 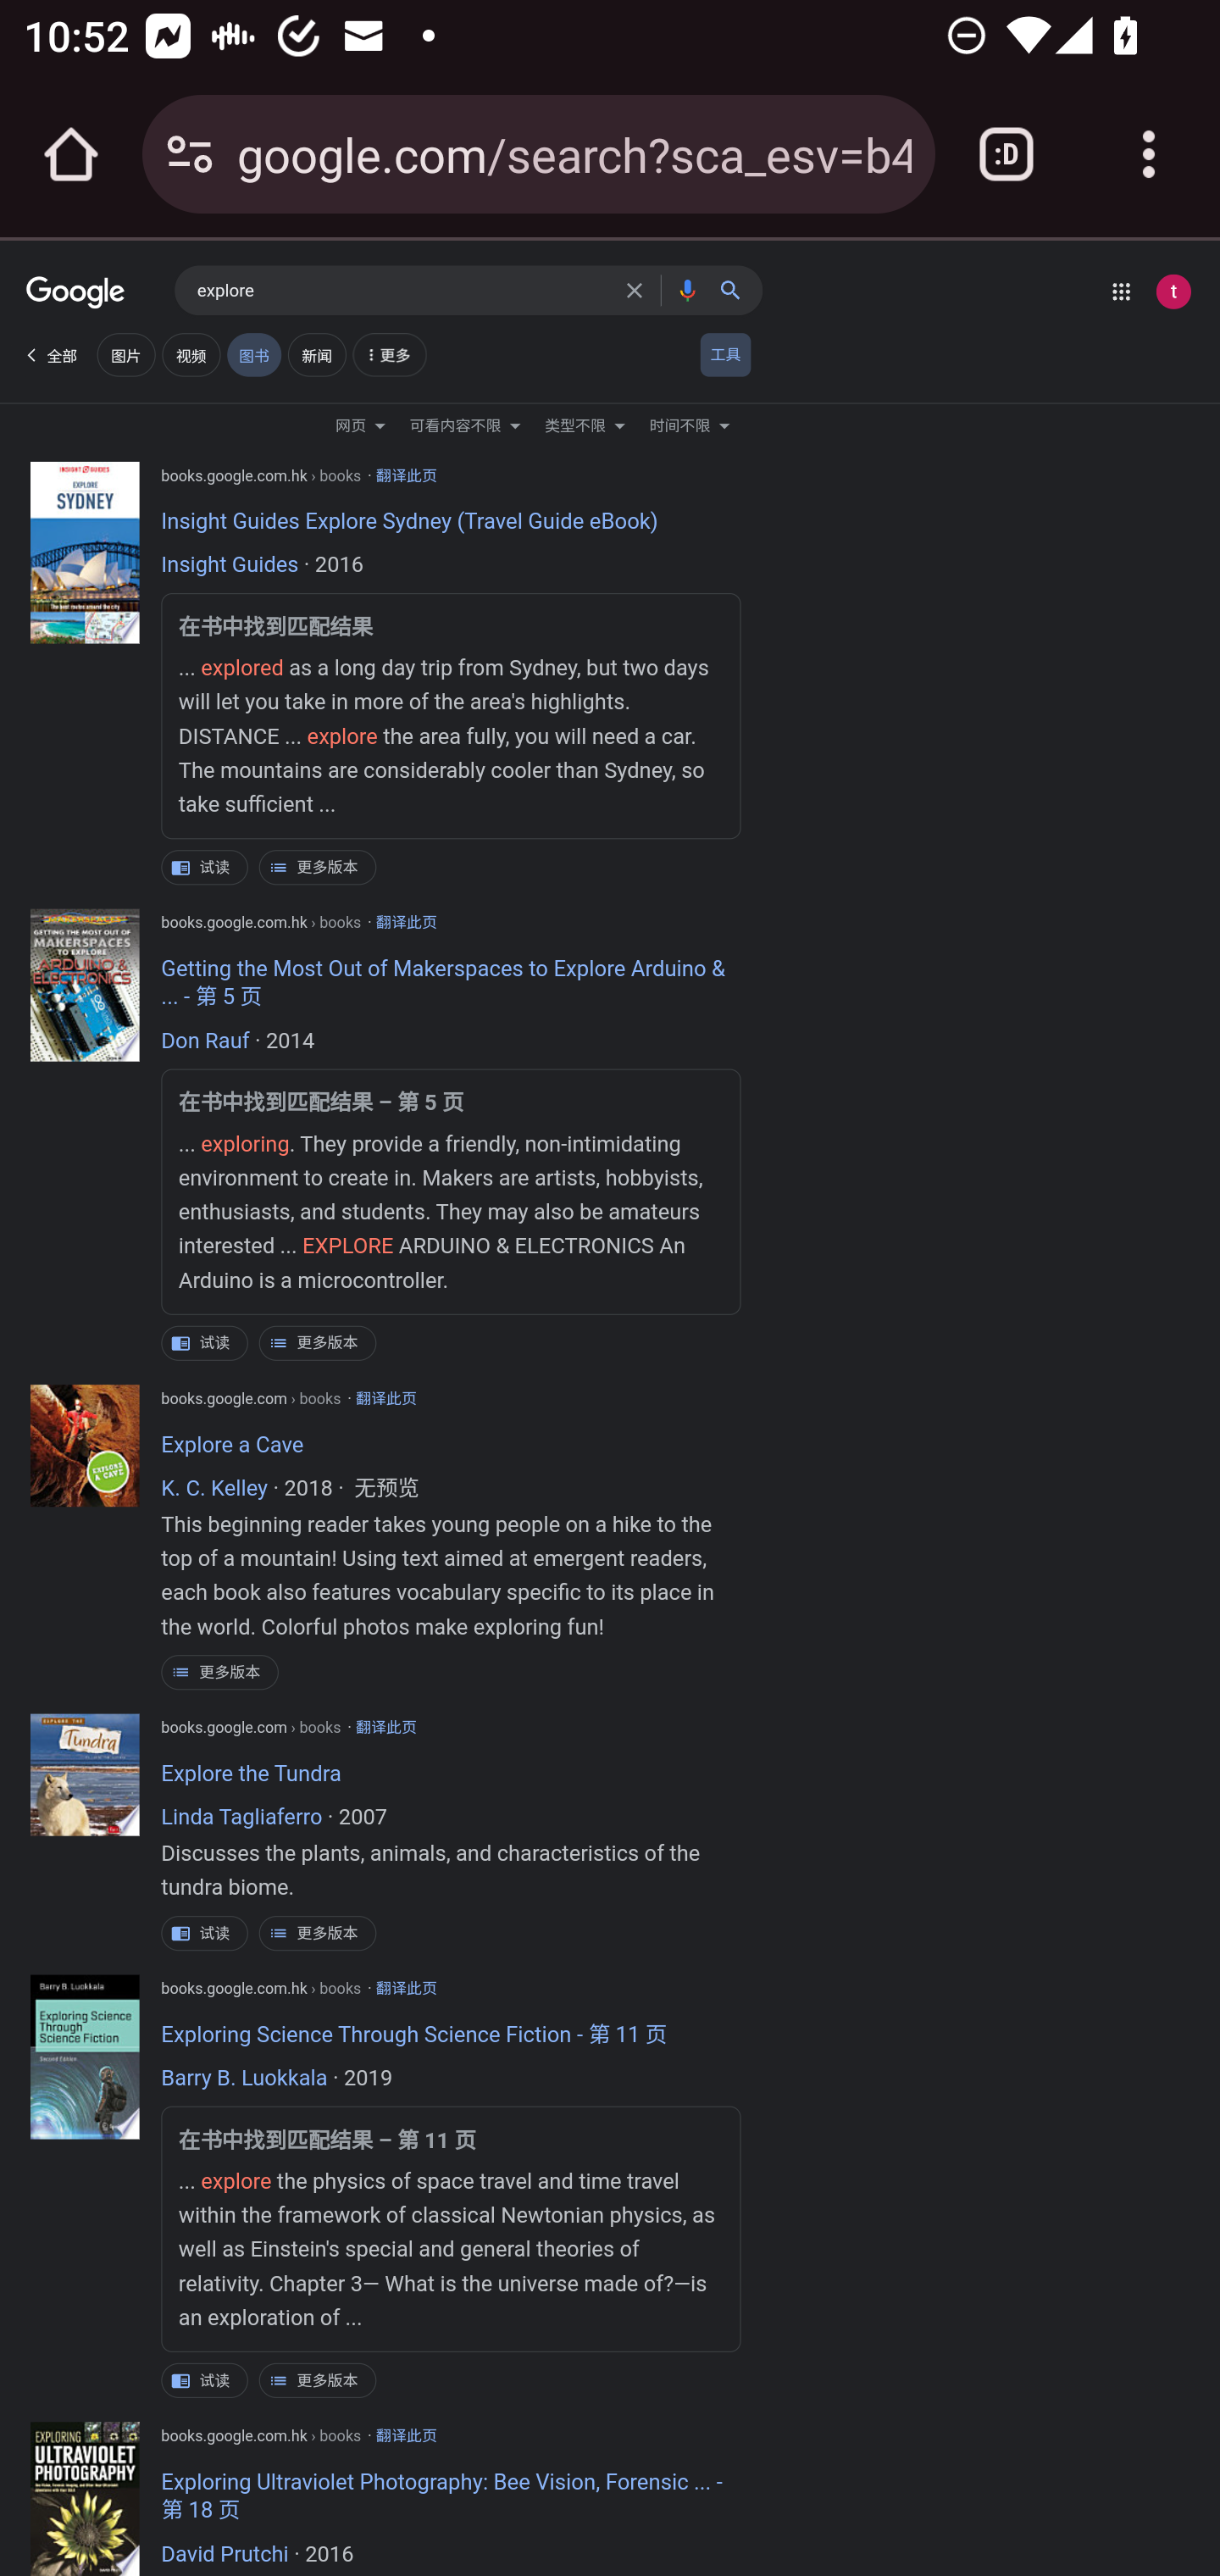 What do you see at coordinates (725, 354) in the screenshot?
I see `工具` at bounding box center [725, 354].